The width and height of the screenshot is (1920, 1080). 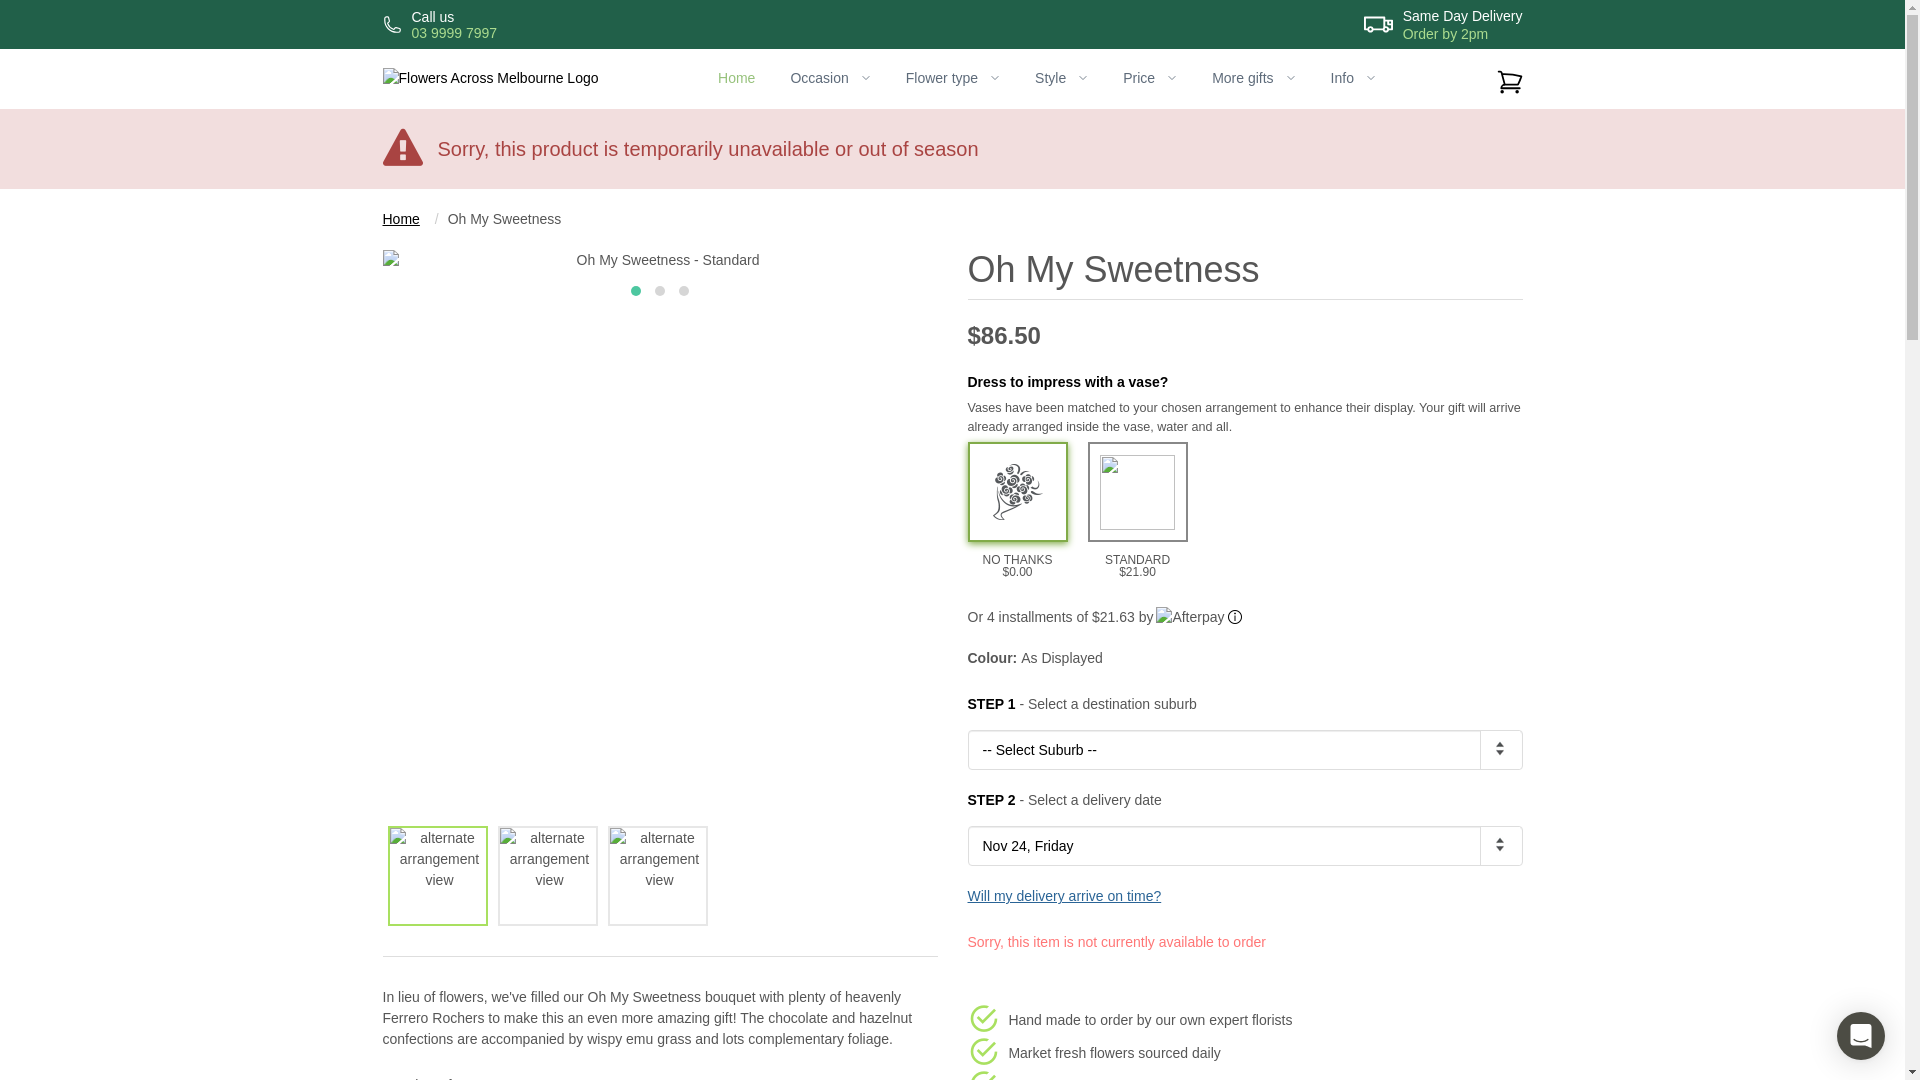 I want to click on Call us
03 9999 7997, so click(x=440, y=24).